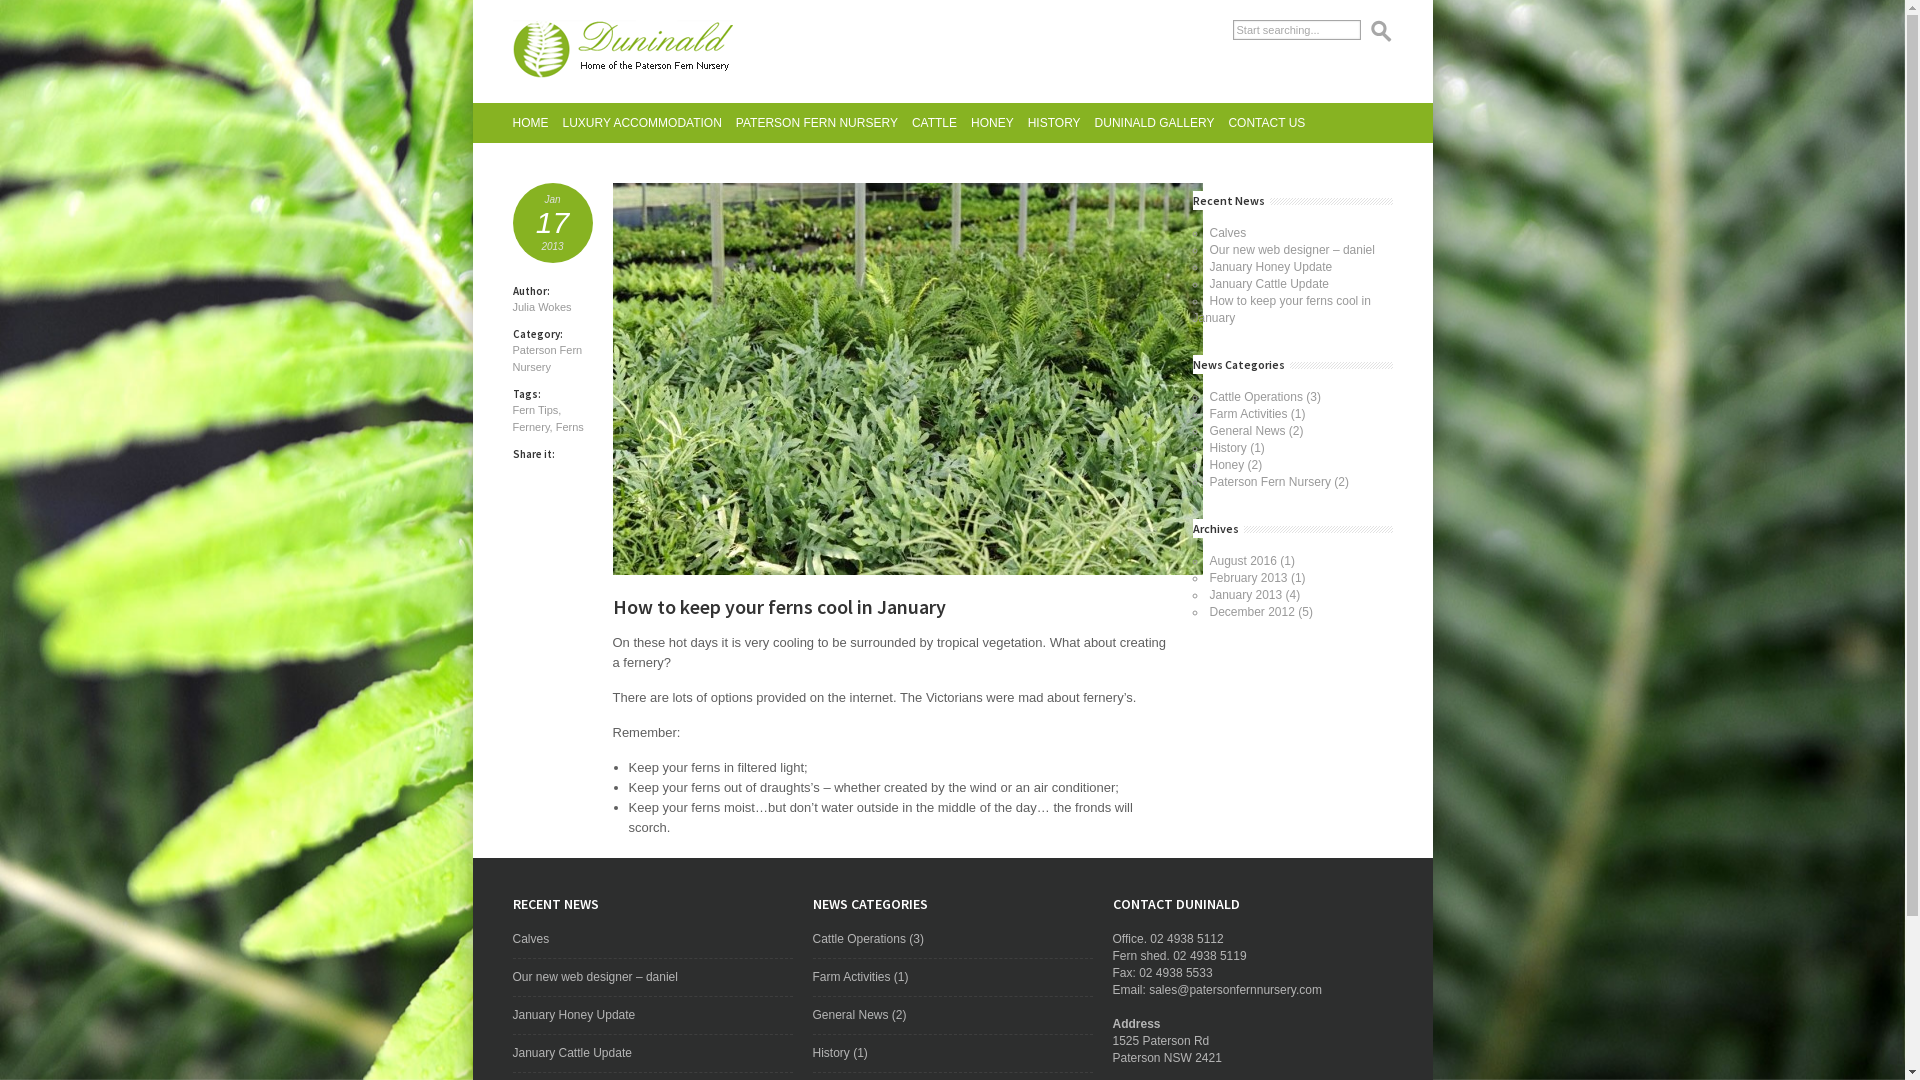  Describe the element at coordinates (642, 123) in the screenshot. I see `LUXURY ACCOMMODATION` at that location.